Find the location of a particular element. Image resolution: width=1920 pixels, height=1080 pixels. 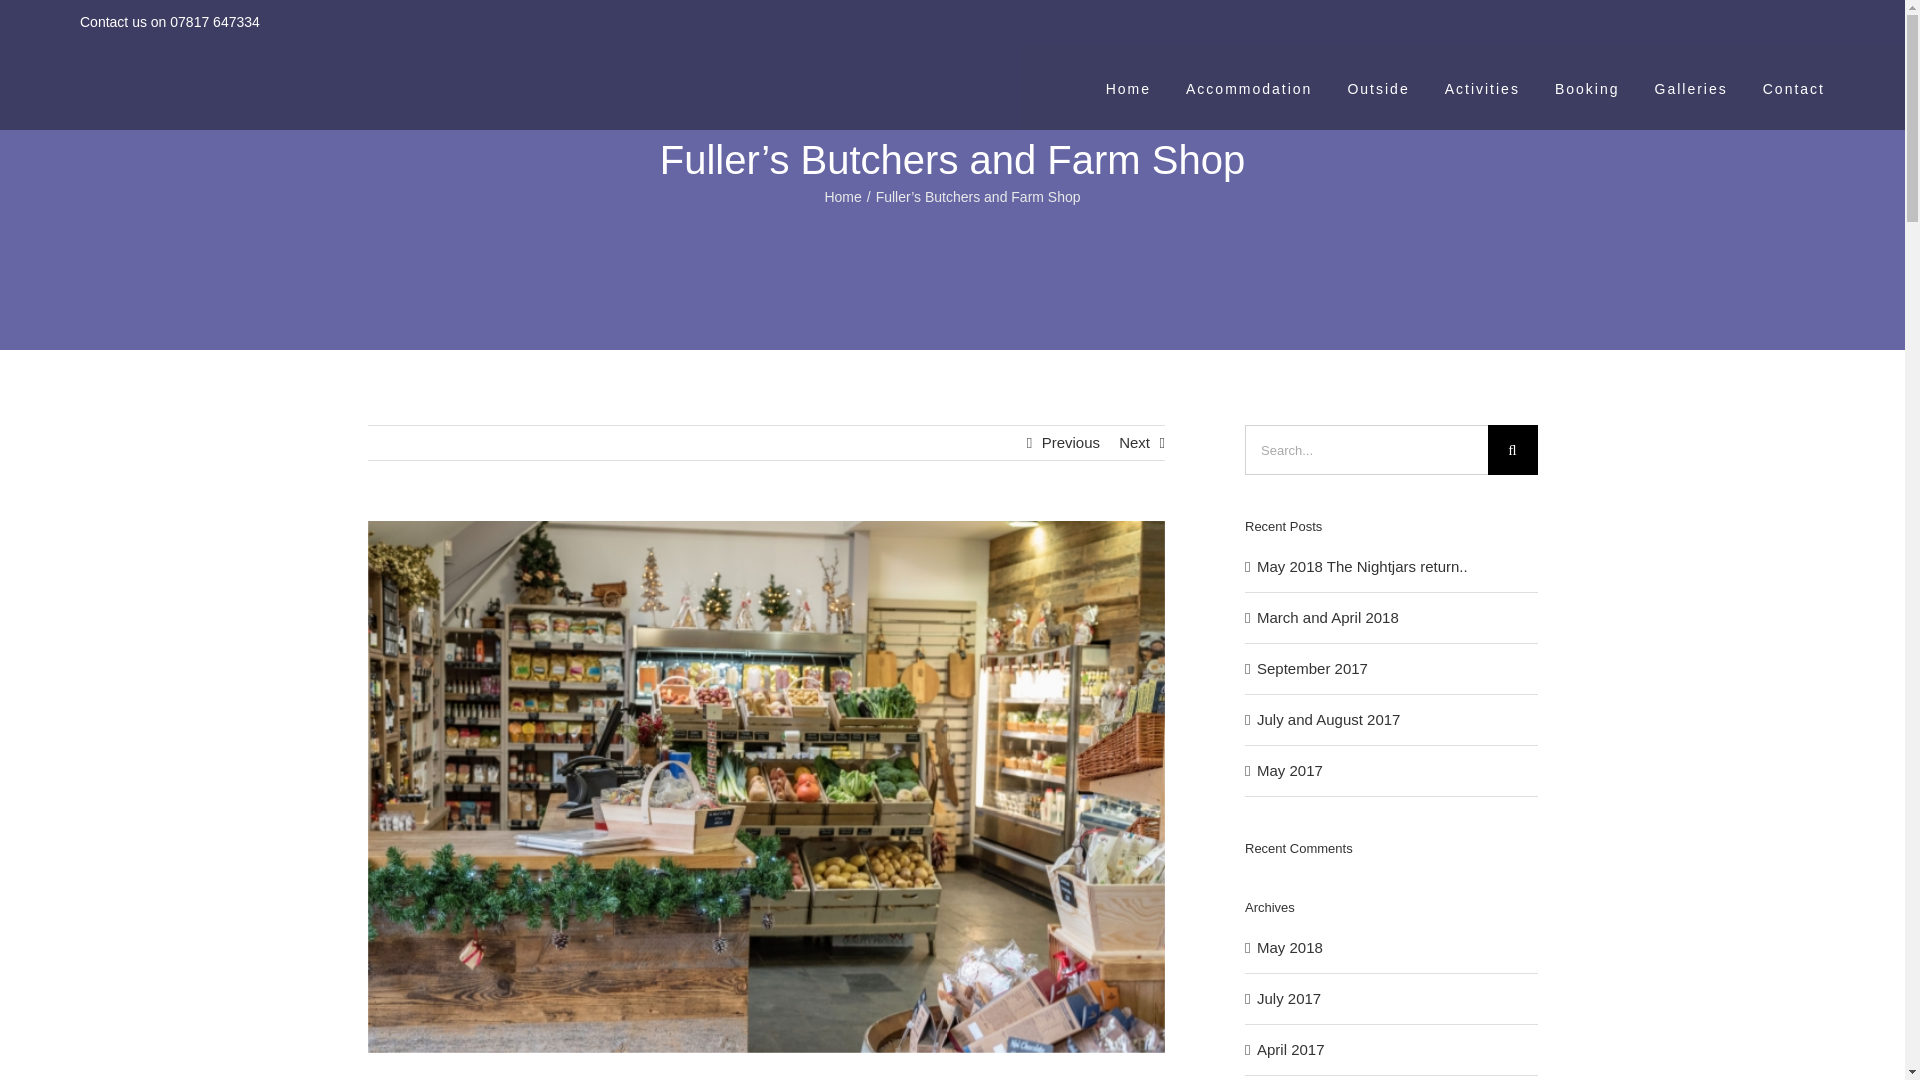

Home is located at coordinates (842, 197).